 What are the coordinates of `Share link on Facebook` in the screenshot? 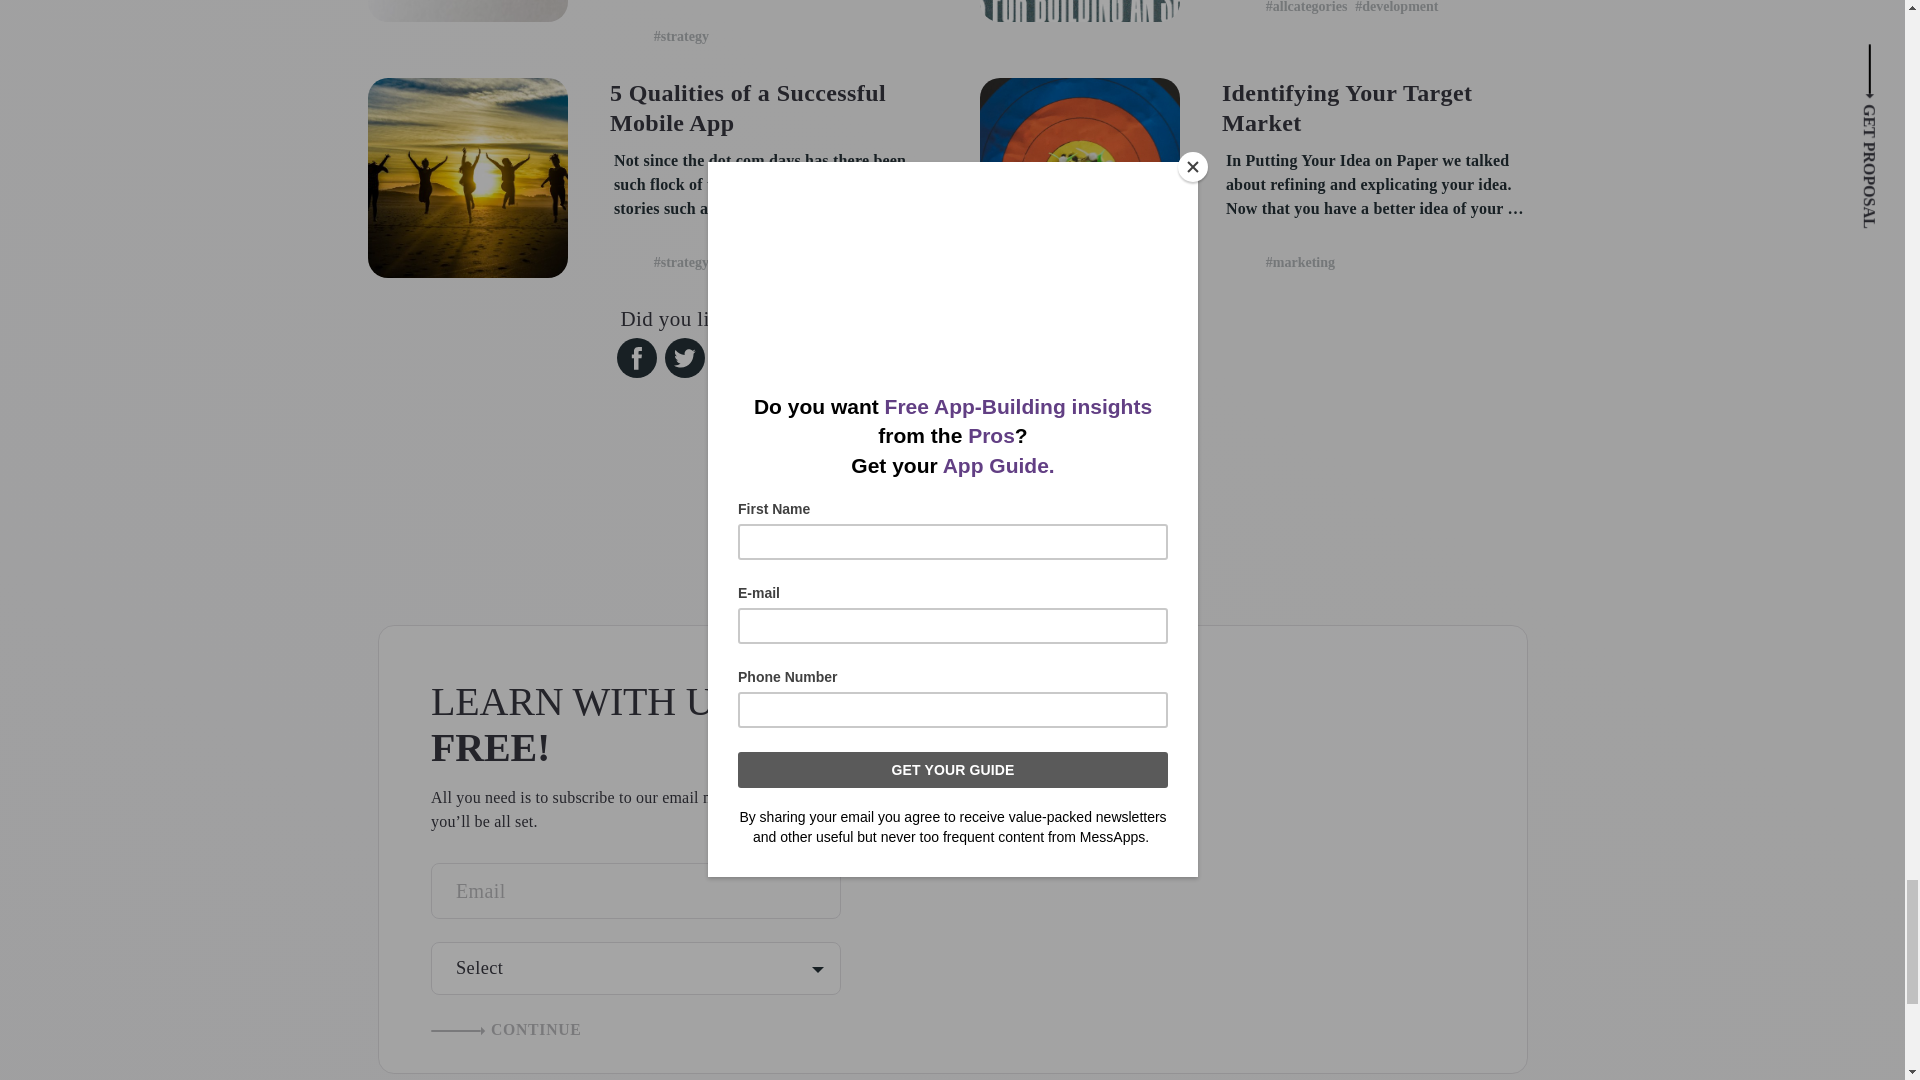 It's located at (636, 358).